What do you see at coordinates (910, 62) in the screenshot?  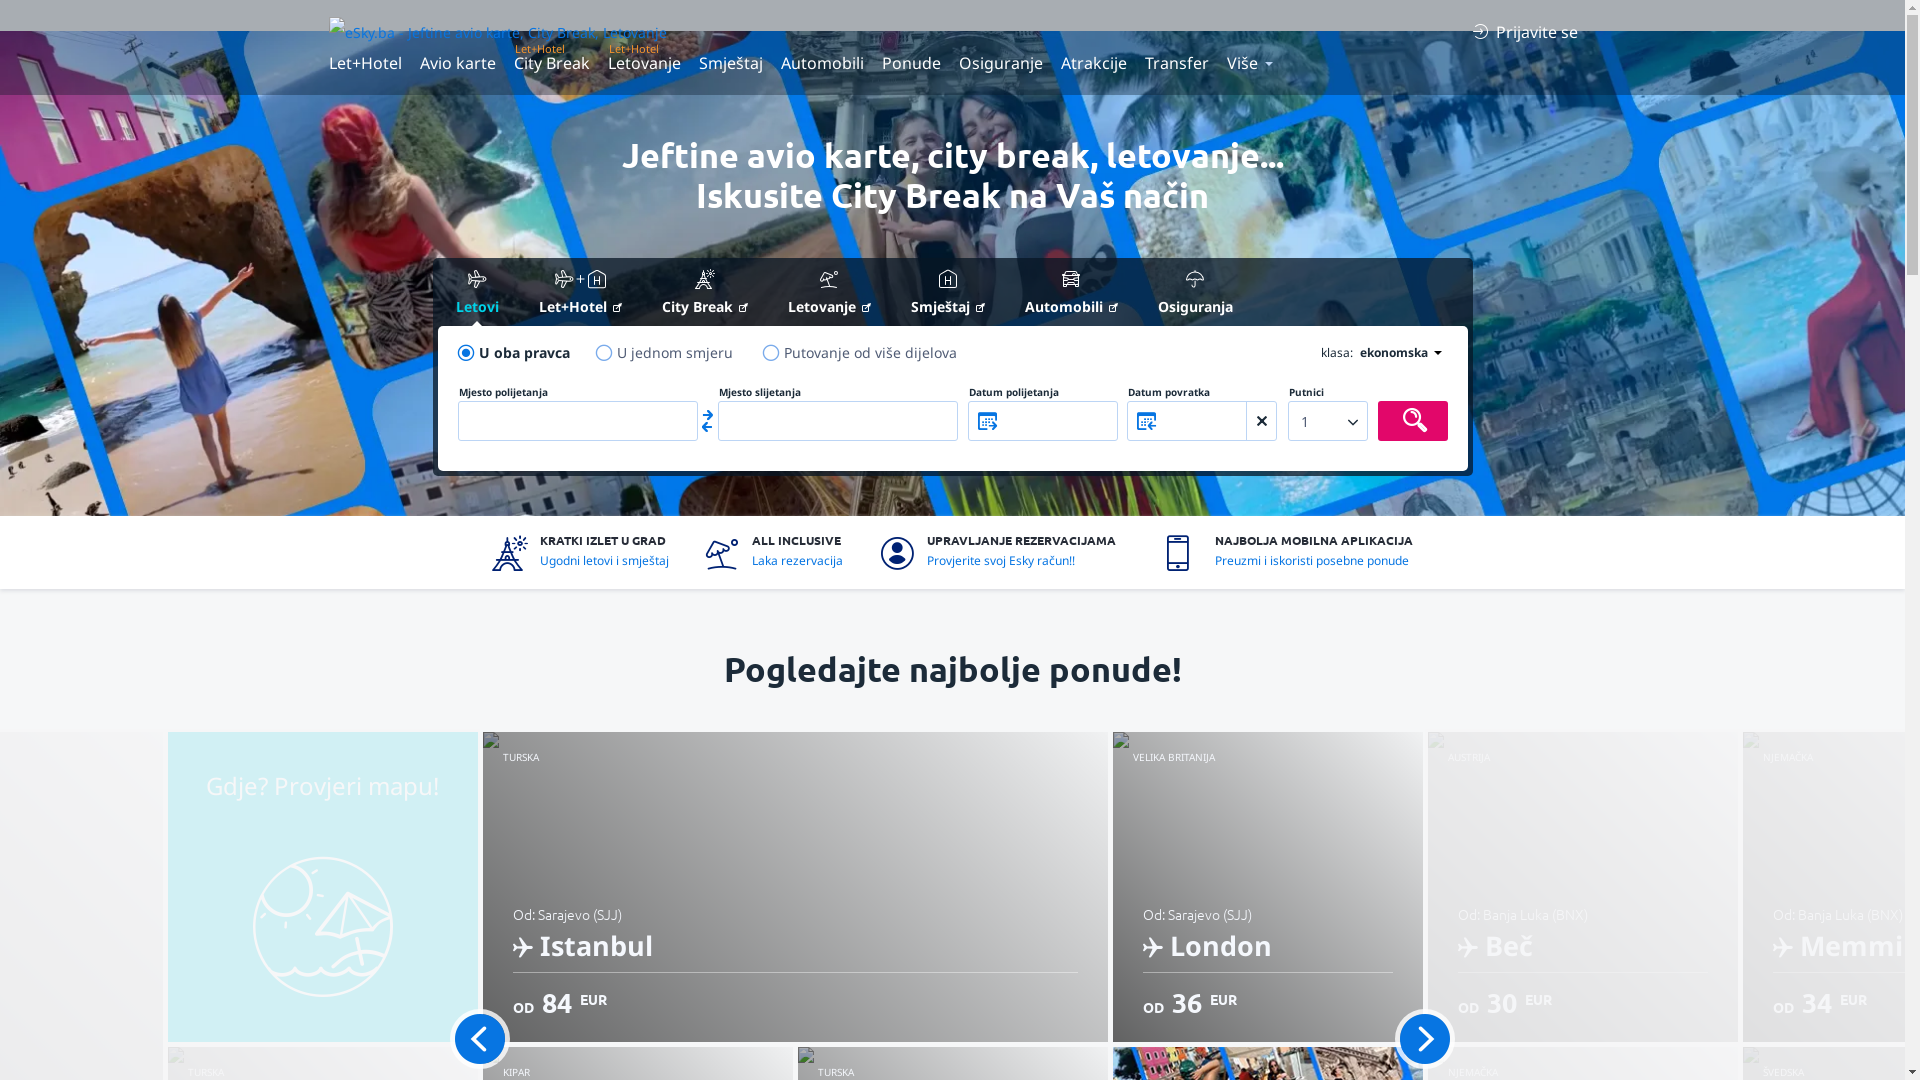 I see `Ponude` at bounding box center [910, 62].